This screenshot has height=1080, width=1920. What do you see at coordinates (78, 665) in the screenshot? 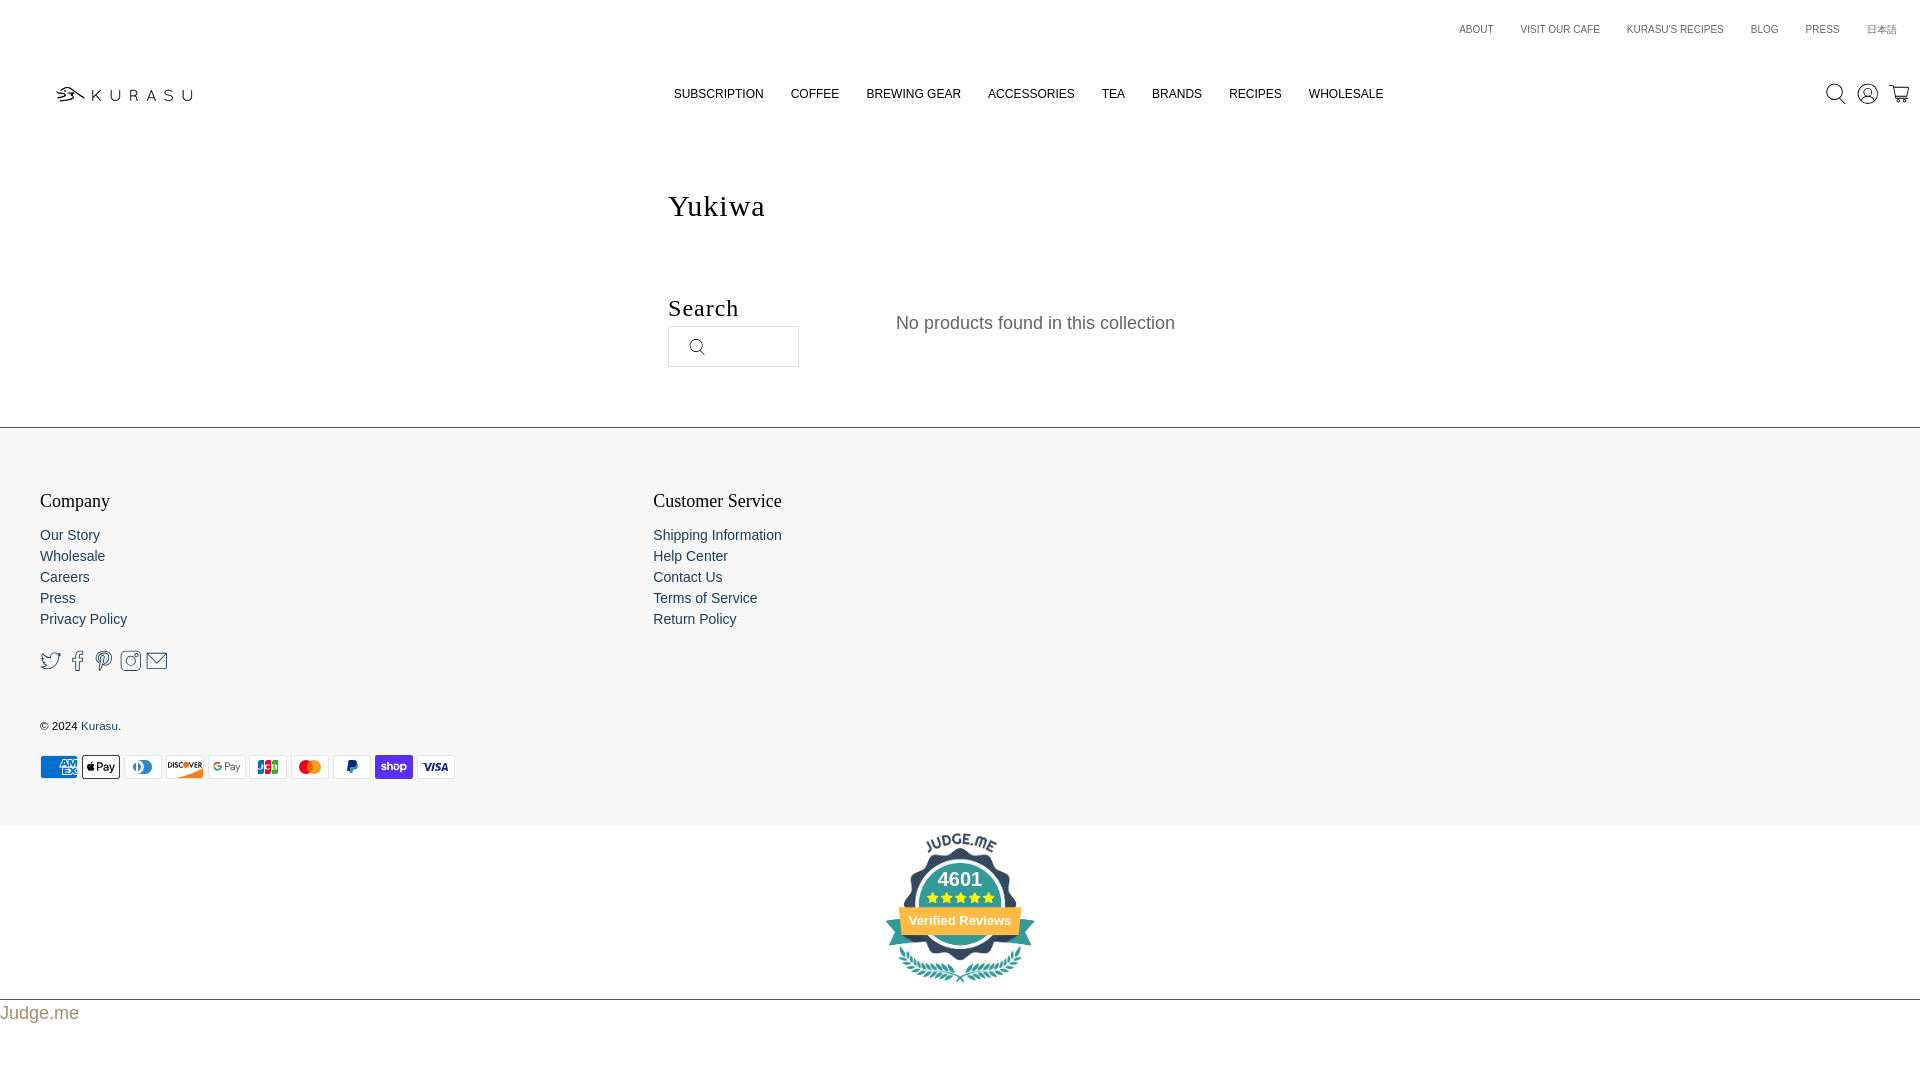
I see `Kurasu on Facebook` at bounding box center [78, 665].